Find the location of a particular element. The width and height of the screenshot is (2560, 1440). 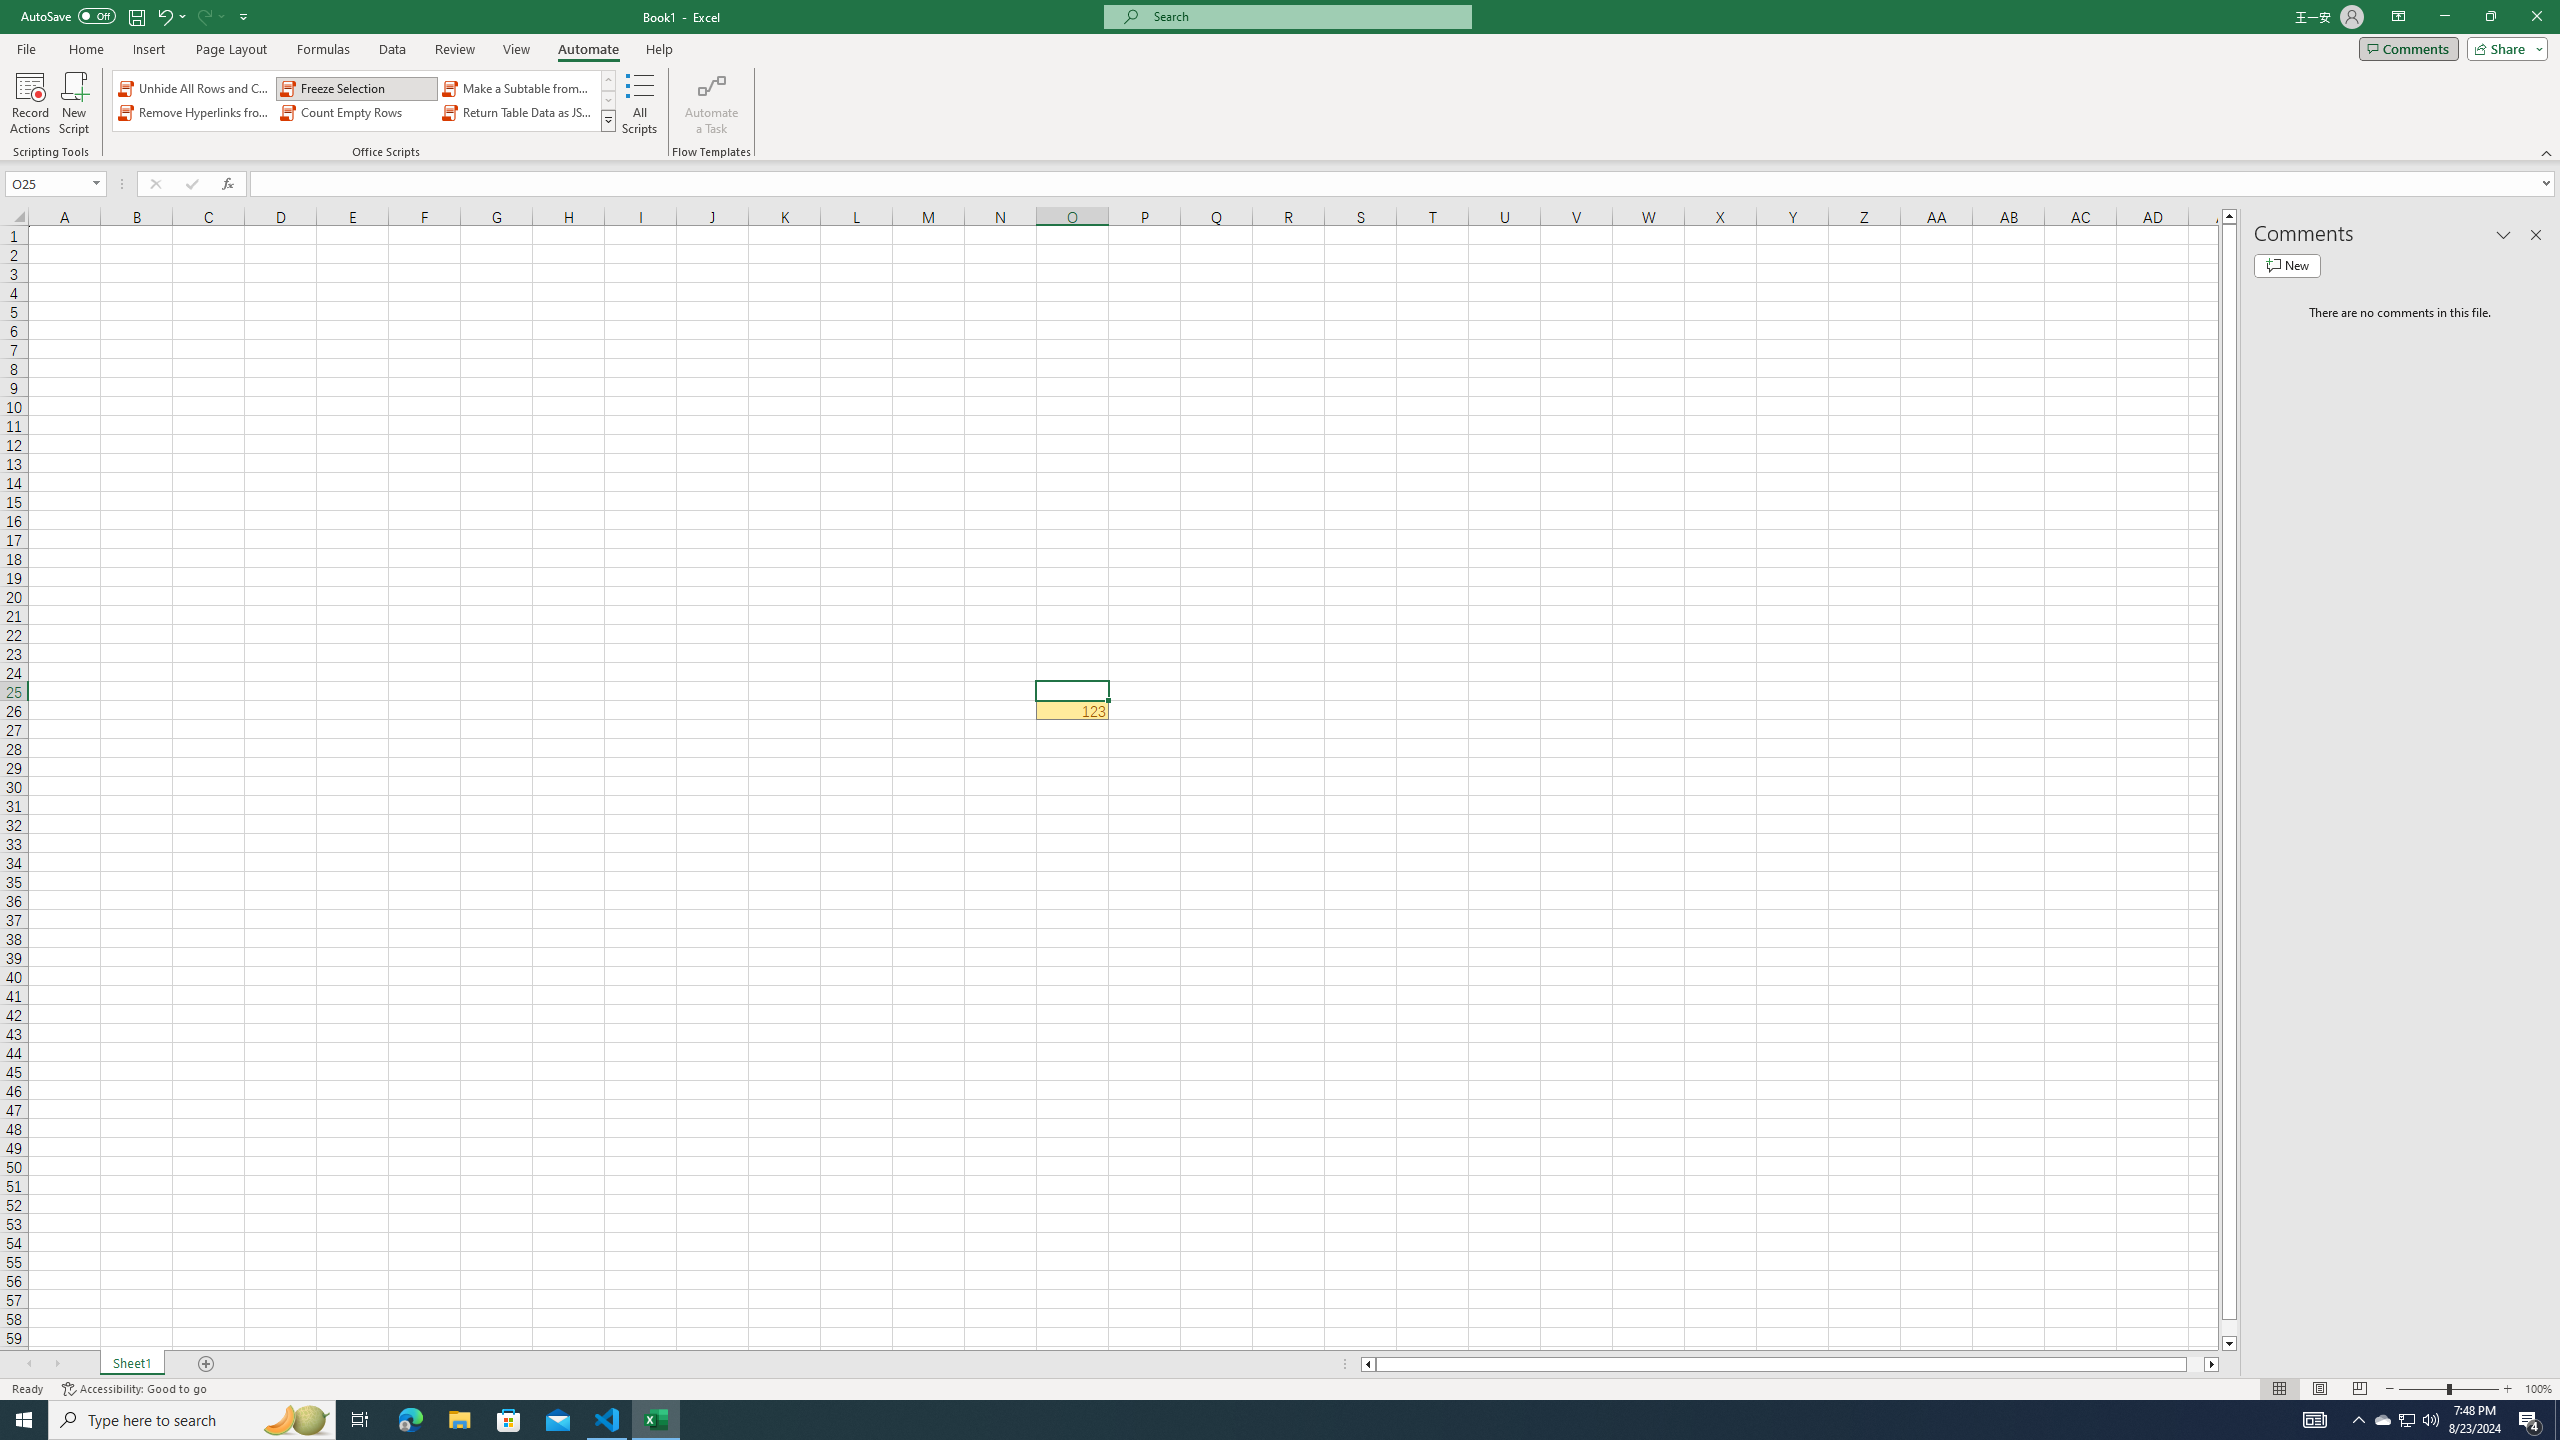

Page Layout is located at coordinates (2318, 1389).